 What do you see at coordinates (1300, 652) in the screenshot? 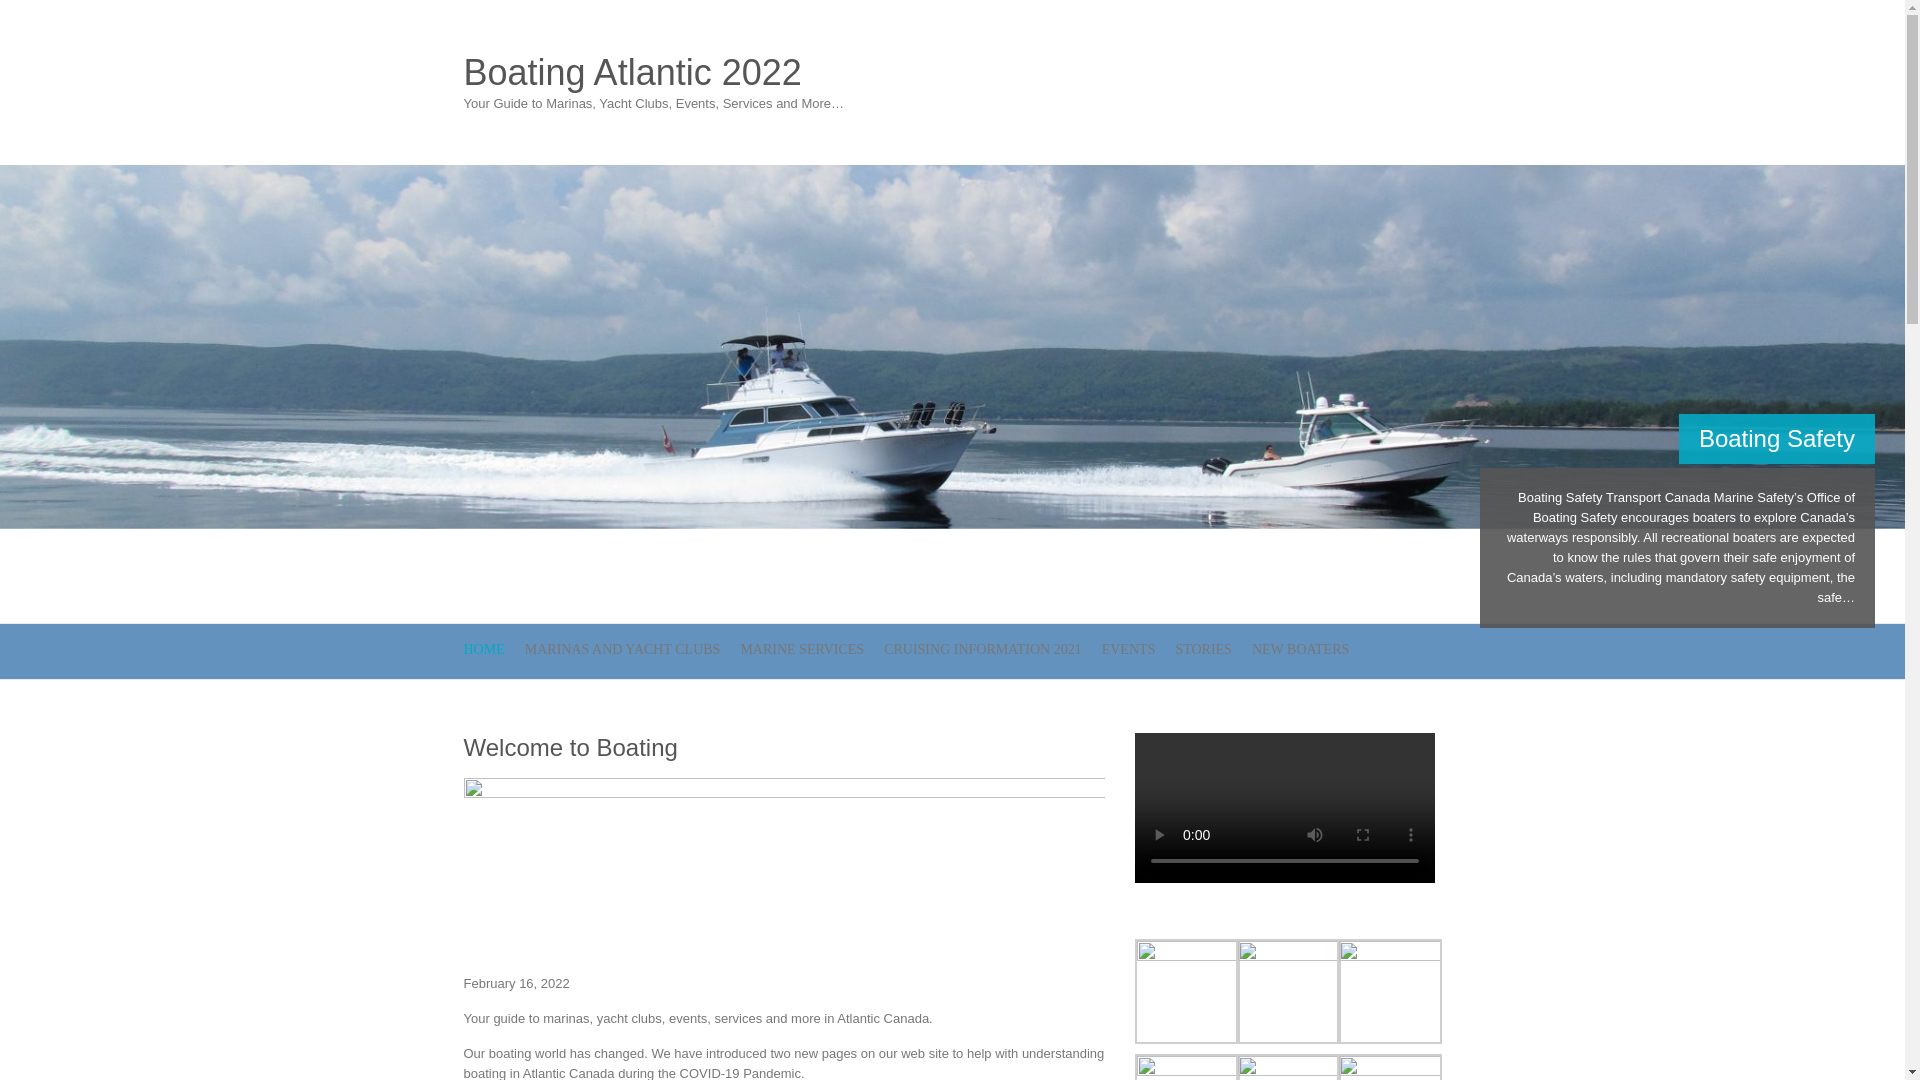
I see `NEW BOATERS` at bounding box center [1300, 652].